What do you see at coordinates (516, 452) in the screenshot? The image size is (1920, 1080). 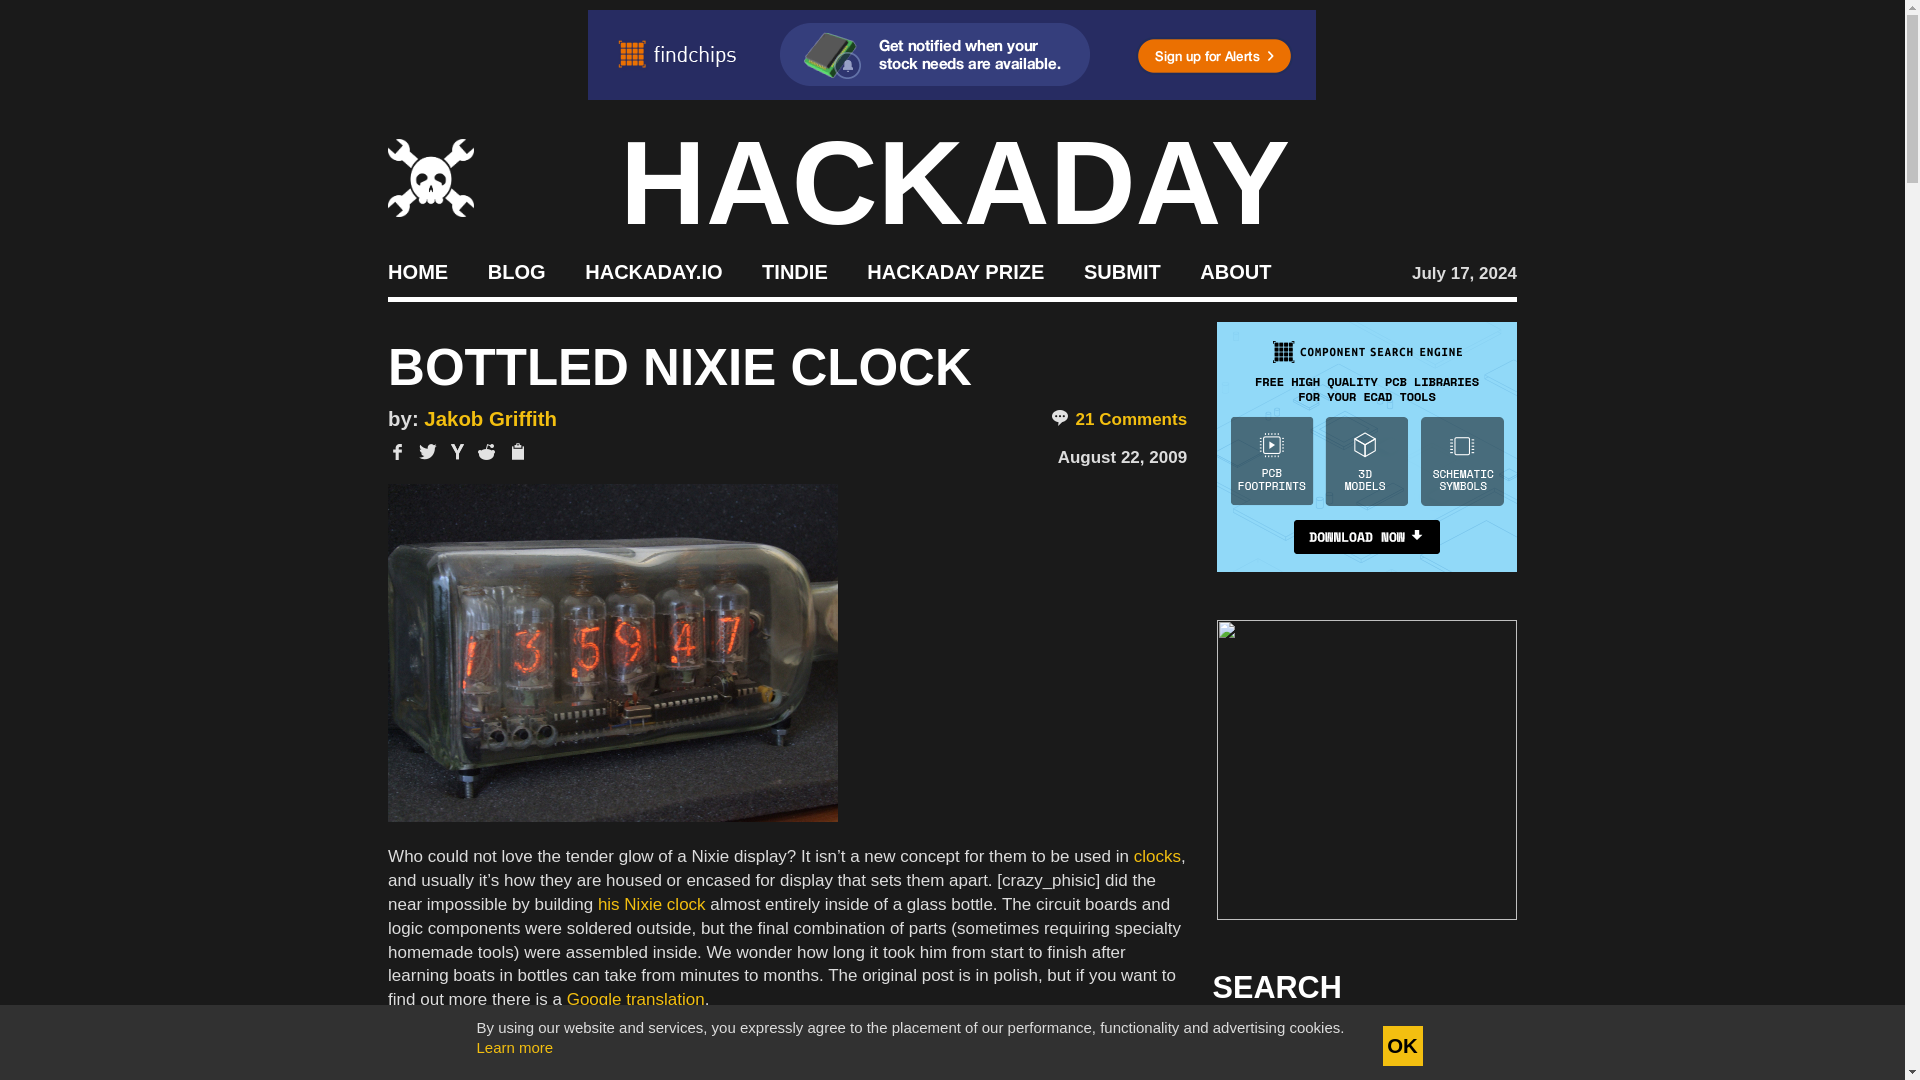 I see `Copy title or shortlink` at bounding box center [516, 452].